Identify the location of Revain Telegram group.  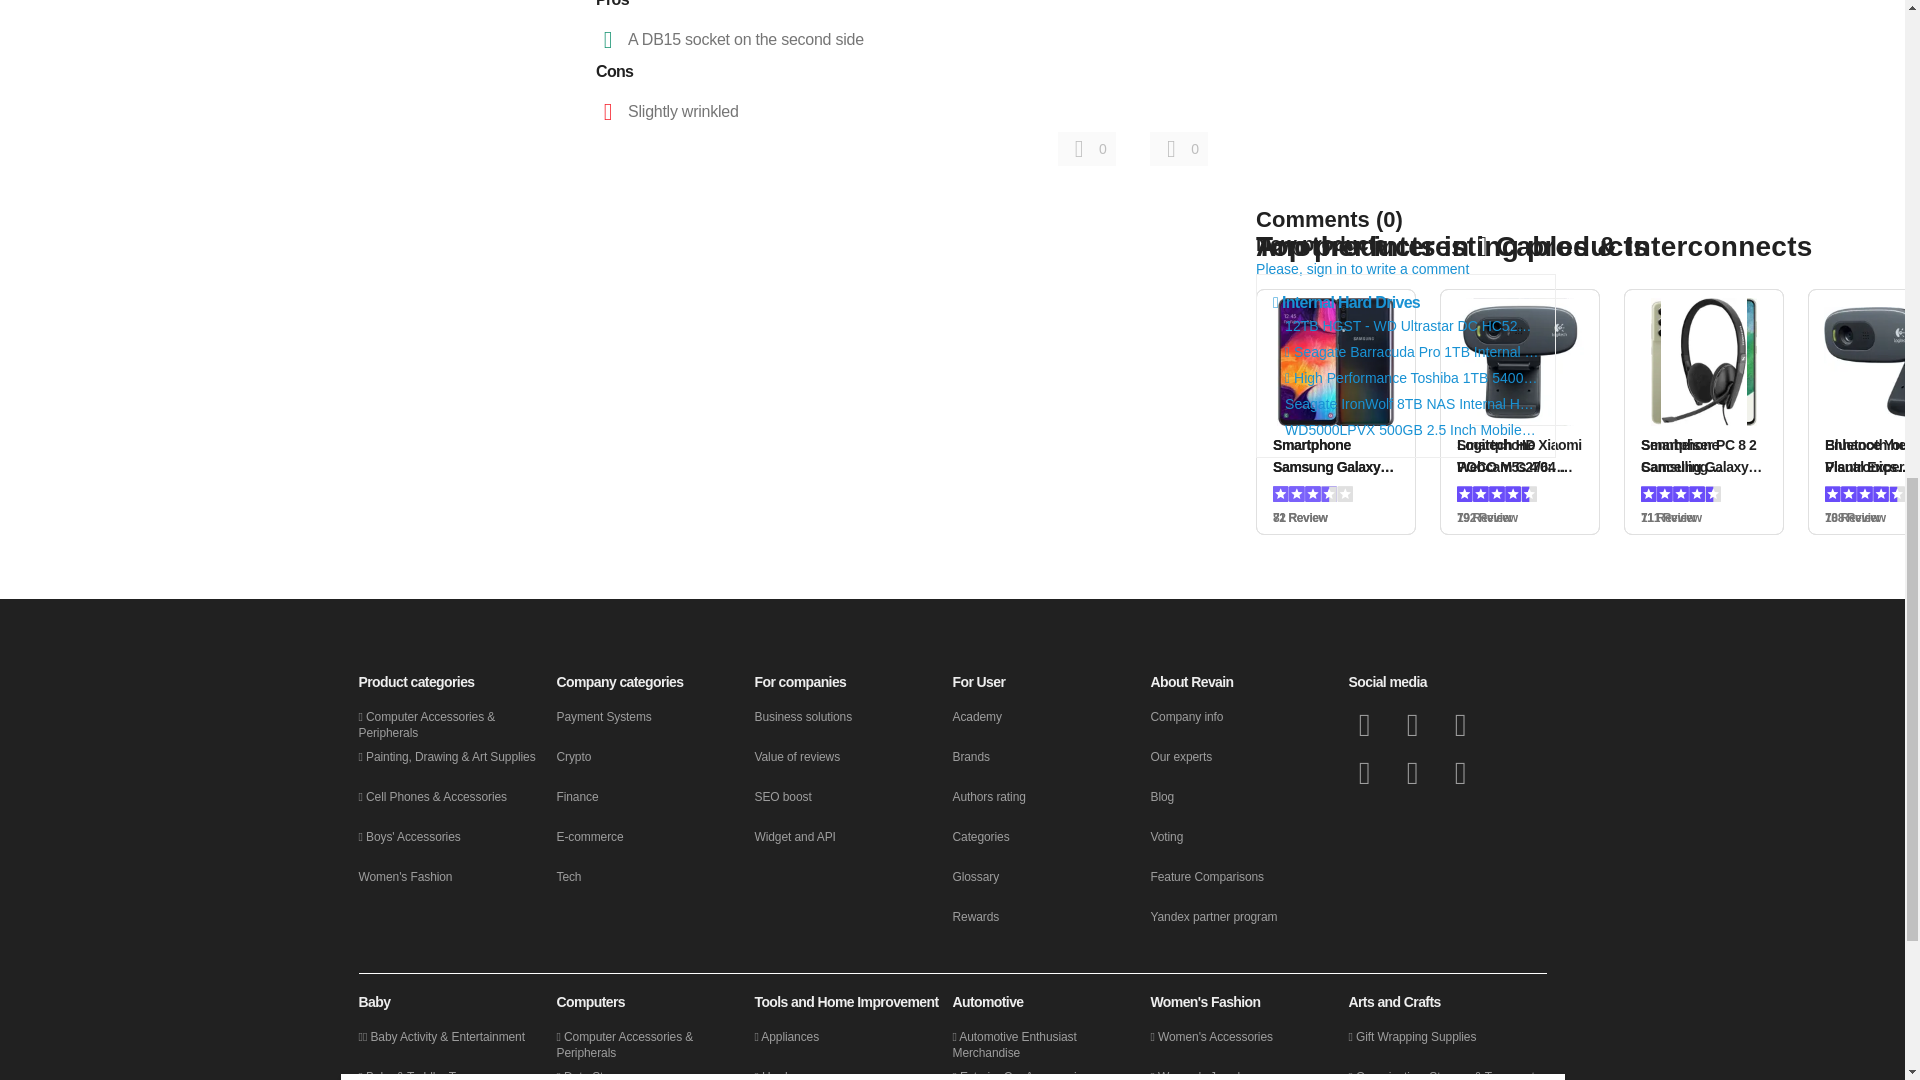
(1460, 724).